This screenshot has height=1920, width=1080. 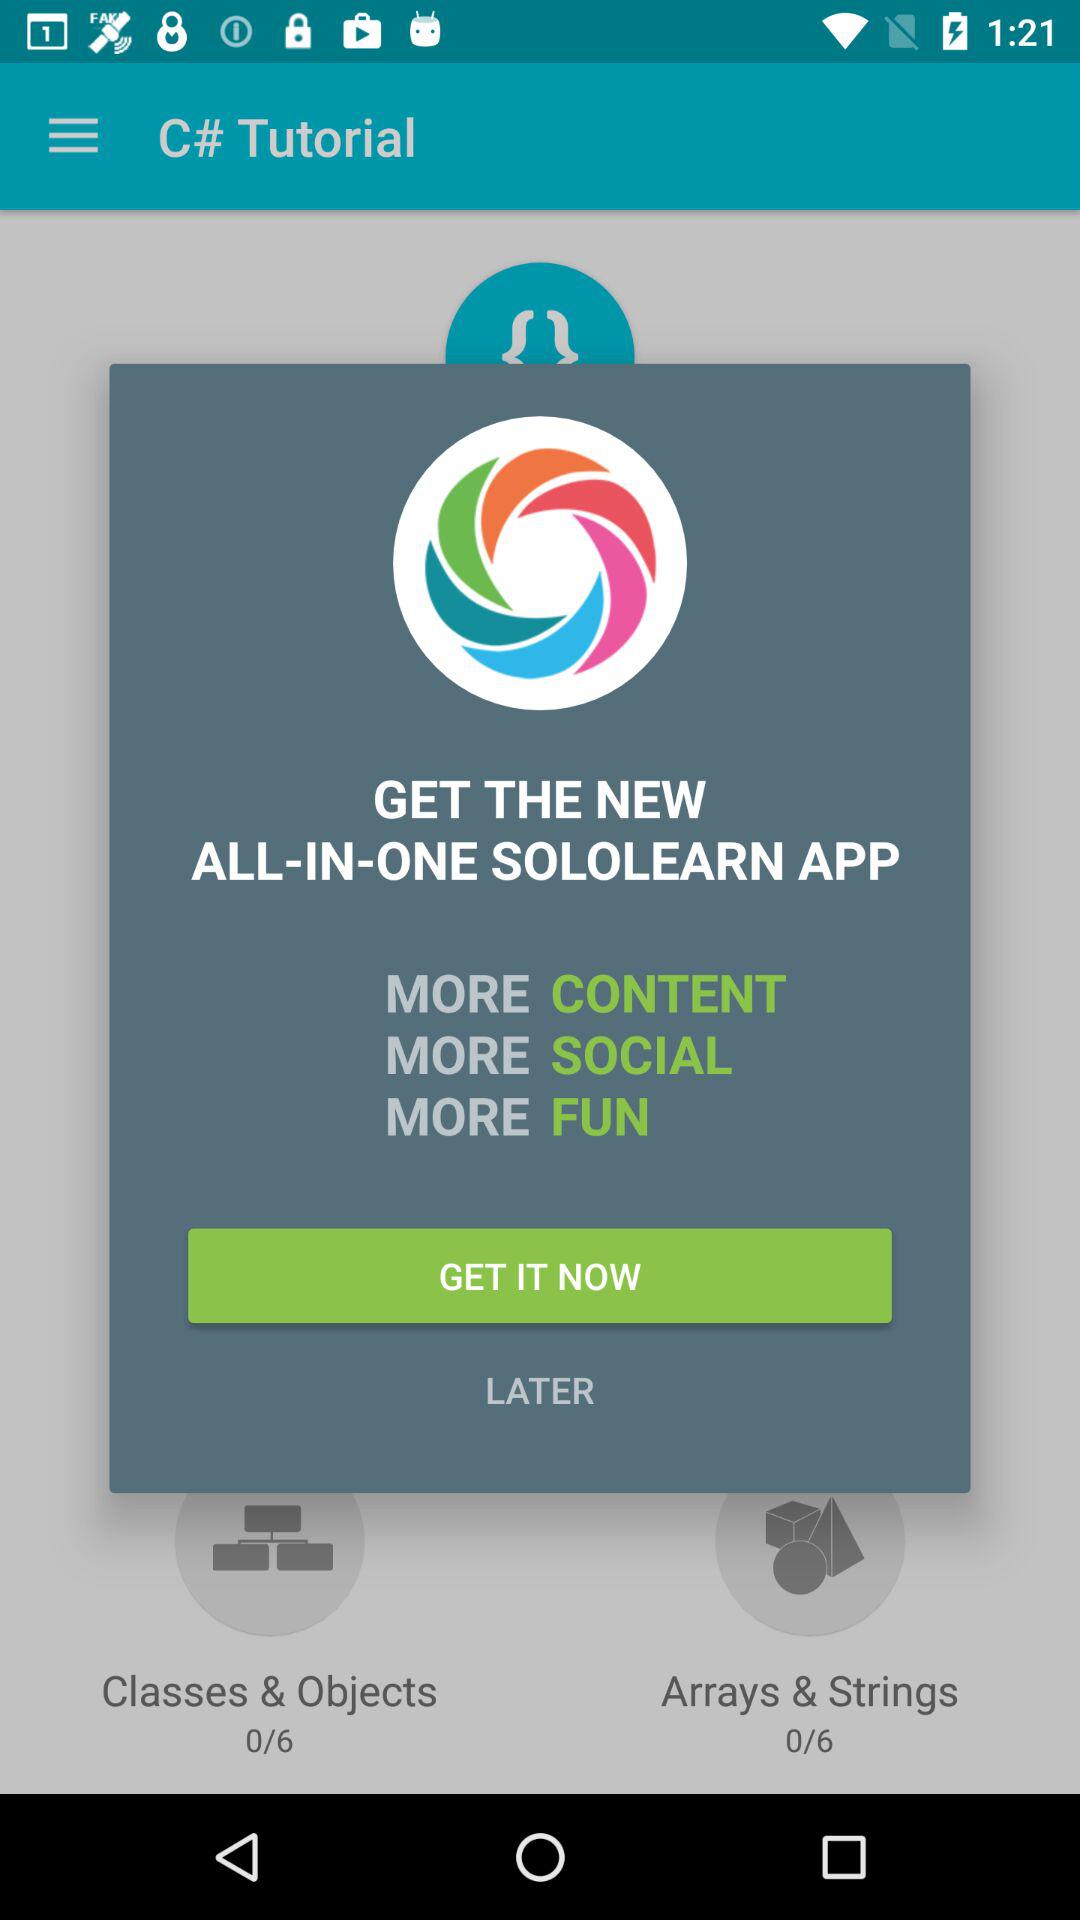 I want to click on launch the item below get it now item, so click(x=540, y=1389).